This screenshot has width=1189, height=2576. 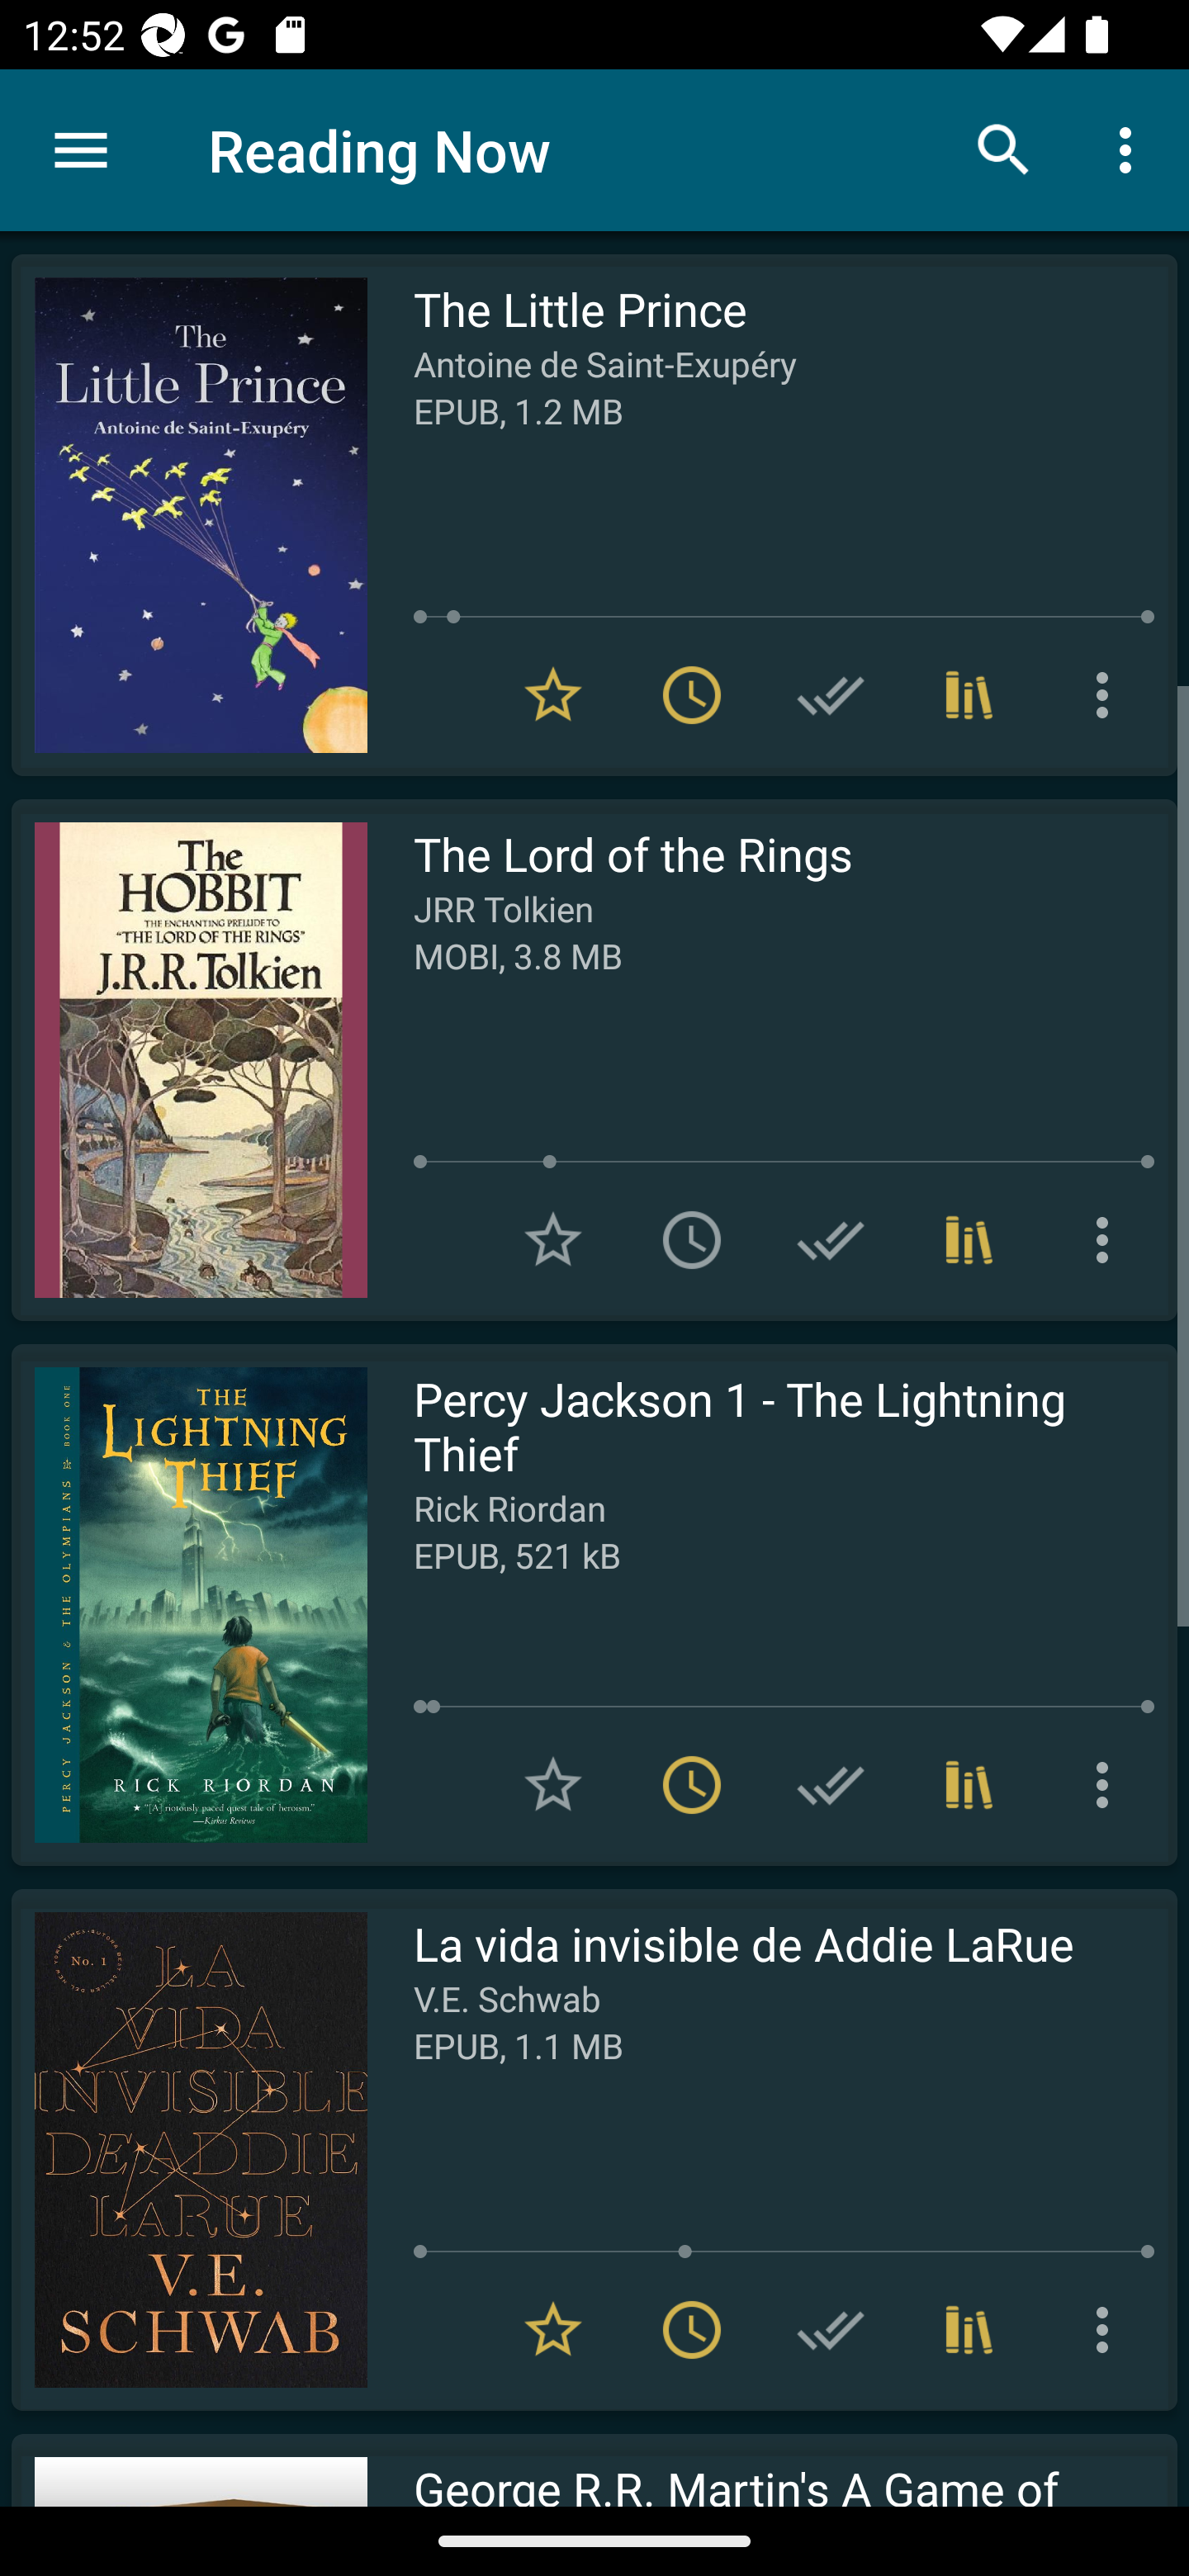 What do you see at coordinates (969, 1785) in the screenshot?
I see `Collections (1)` at bounding box center [969, 1785].